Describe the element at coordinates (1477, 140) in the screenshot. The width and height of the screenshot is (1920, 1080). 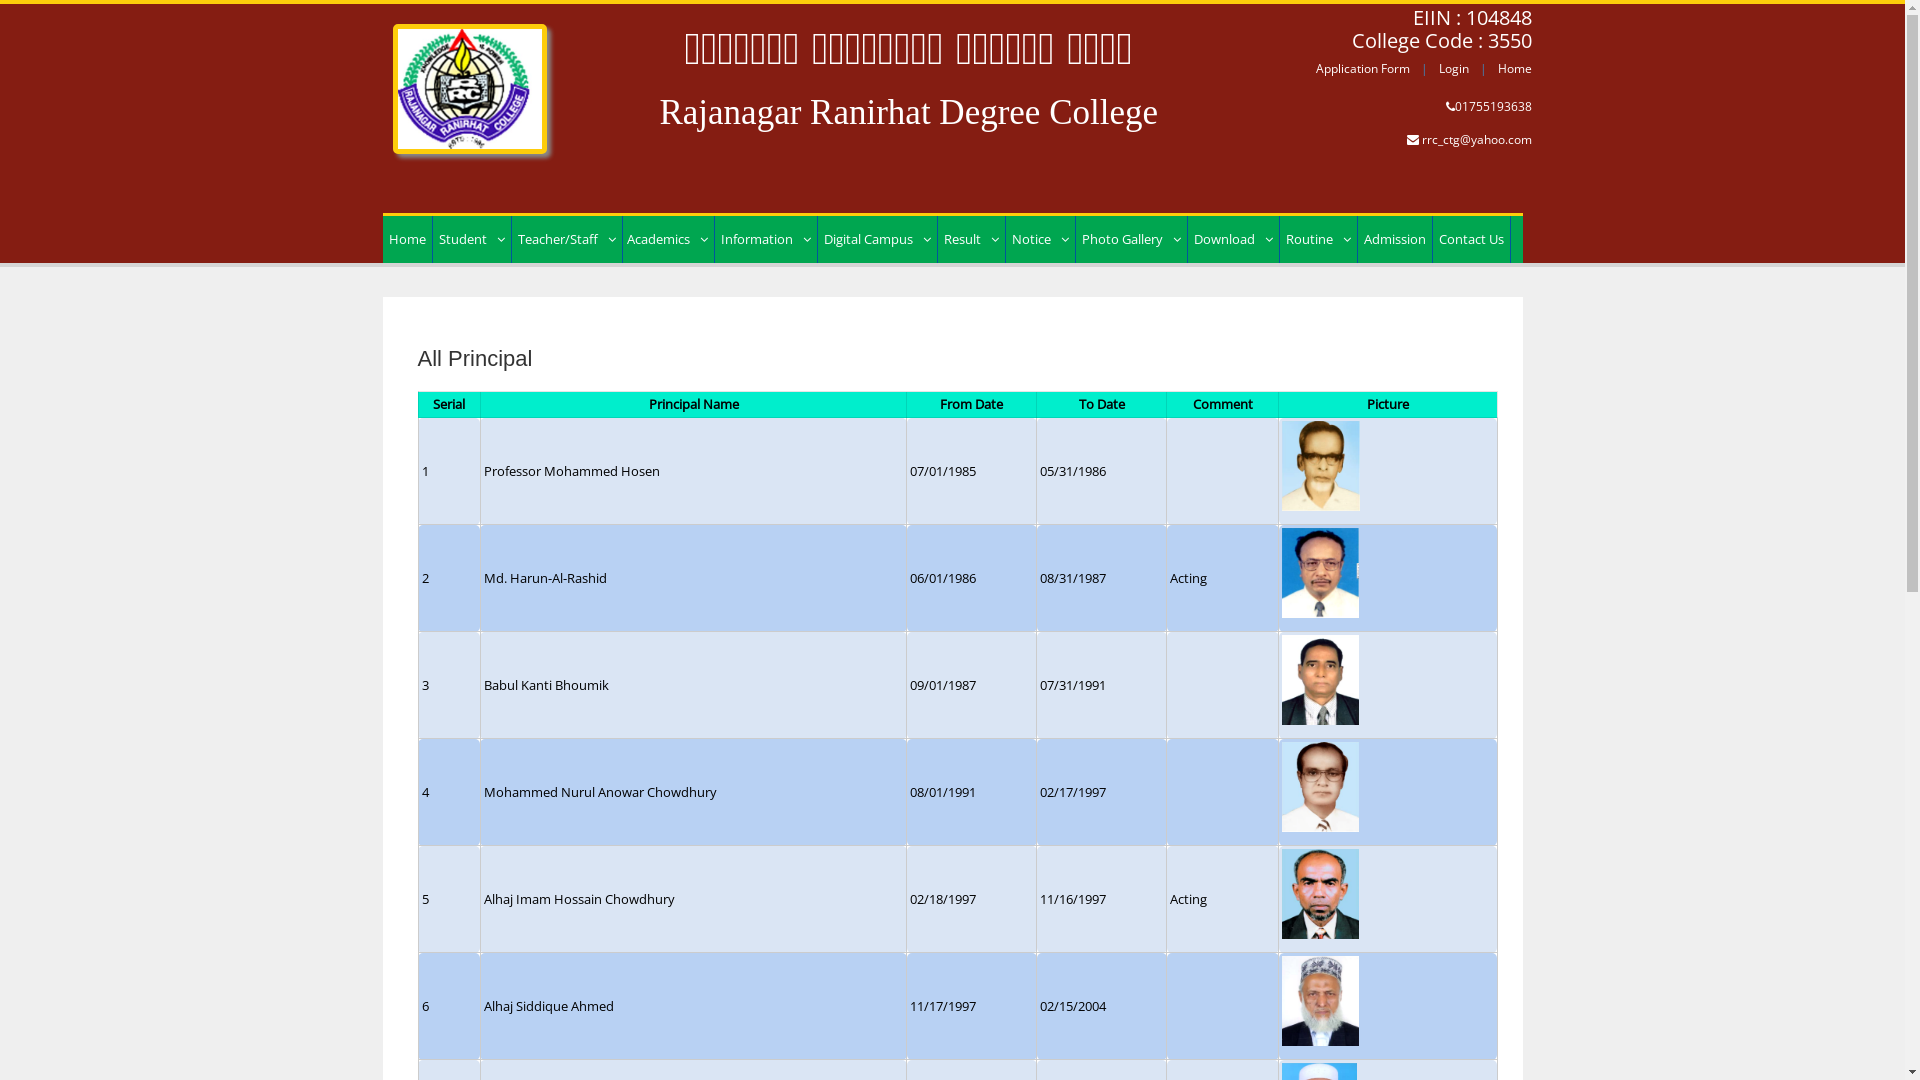
I see `rrc_ctg@yahoo.com` at that location.